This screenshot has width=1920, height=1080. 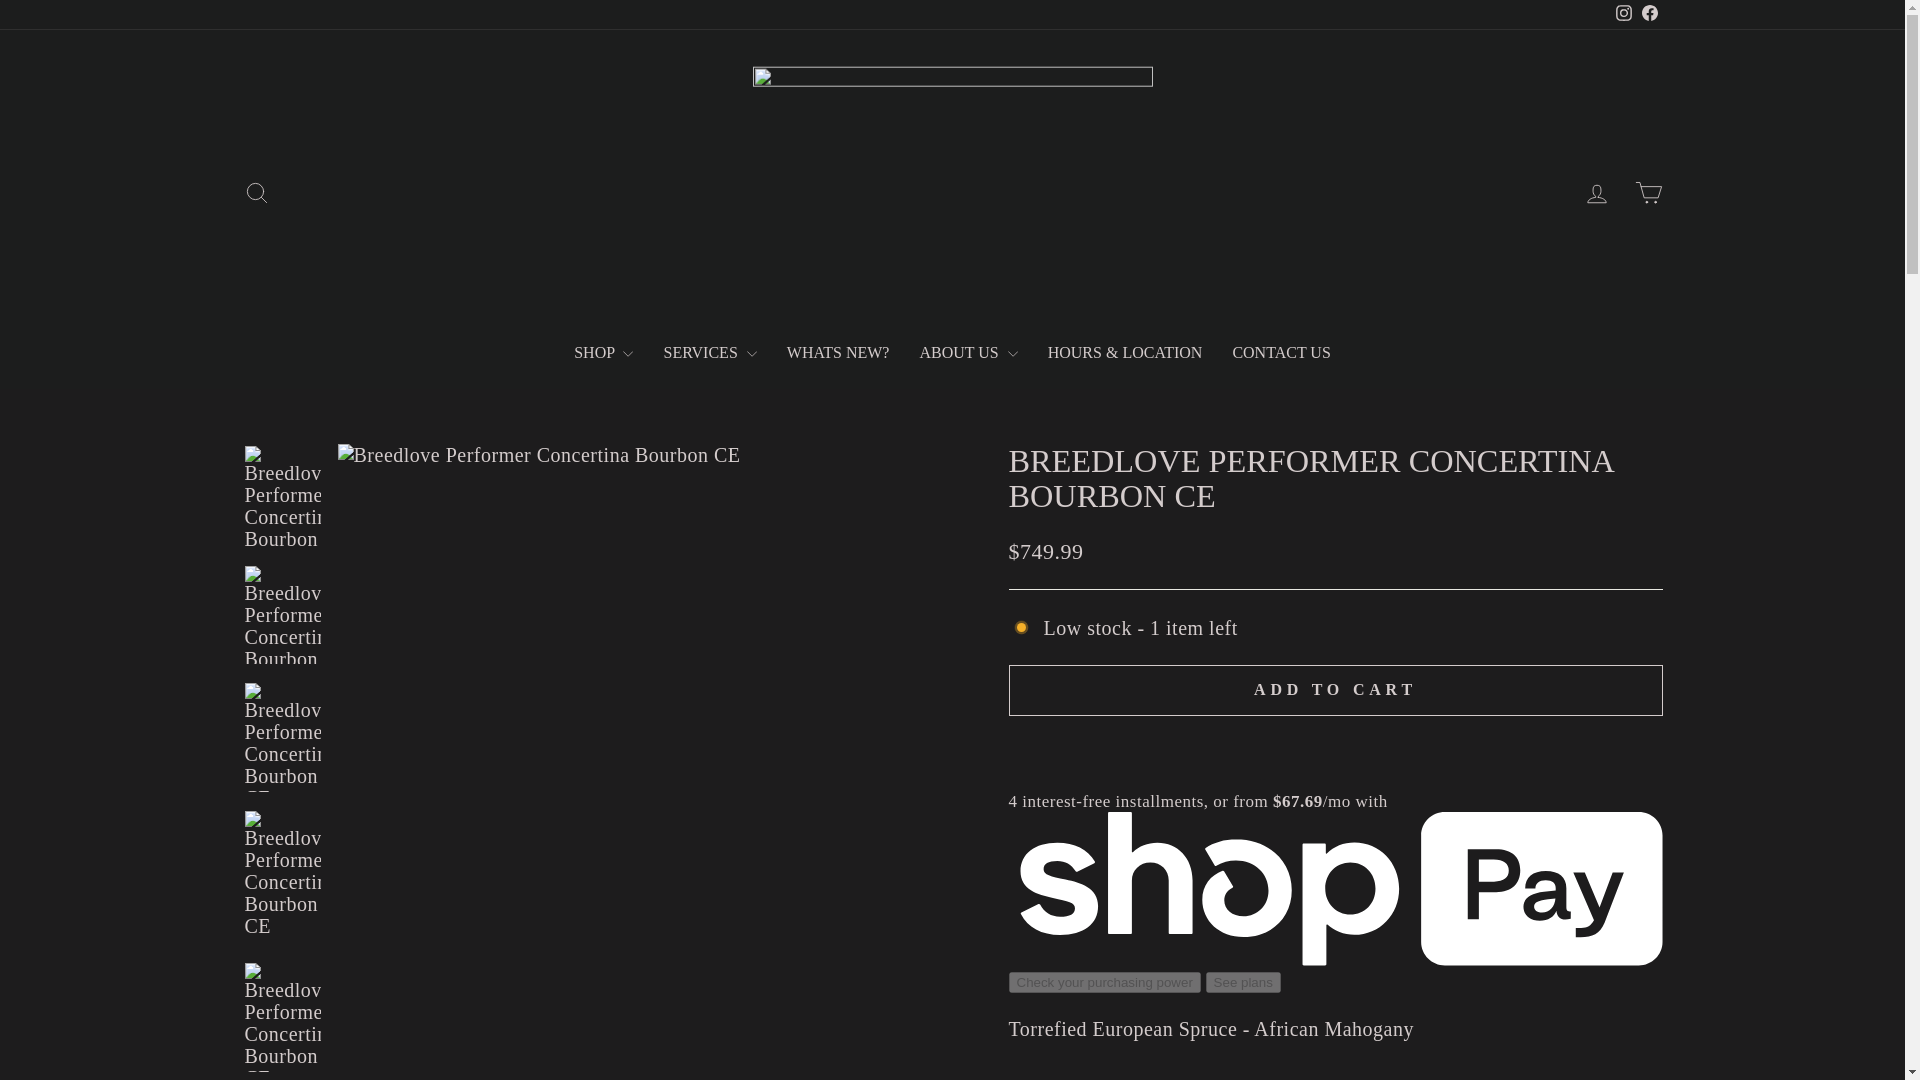 I want to click on ICON-SEARCH, so click(x=256, y=193).